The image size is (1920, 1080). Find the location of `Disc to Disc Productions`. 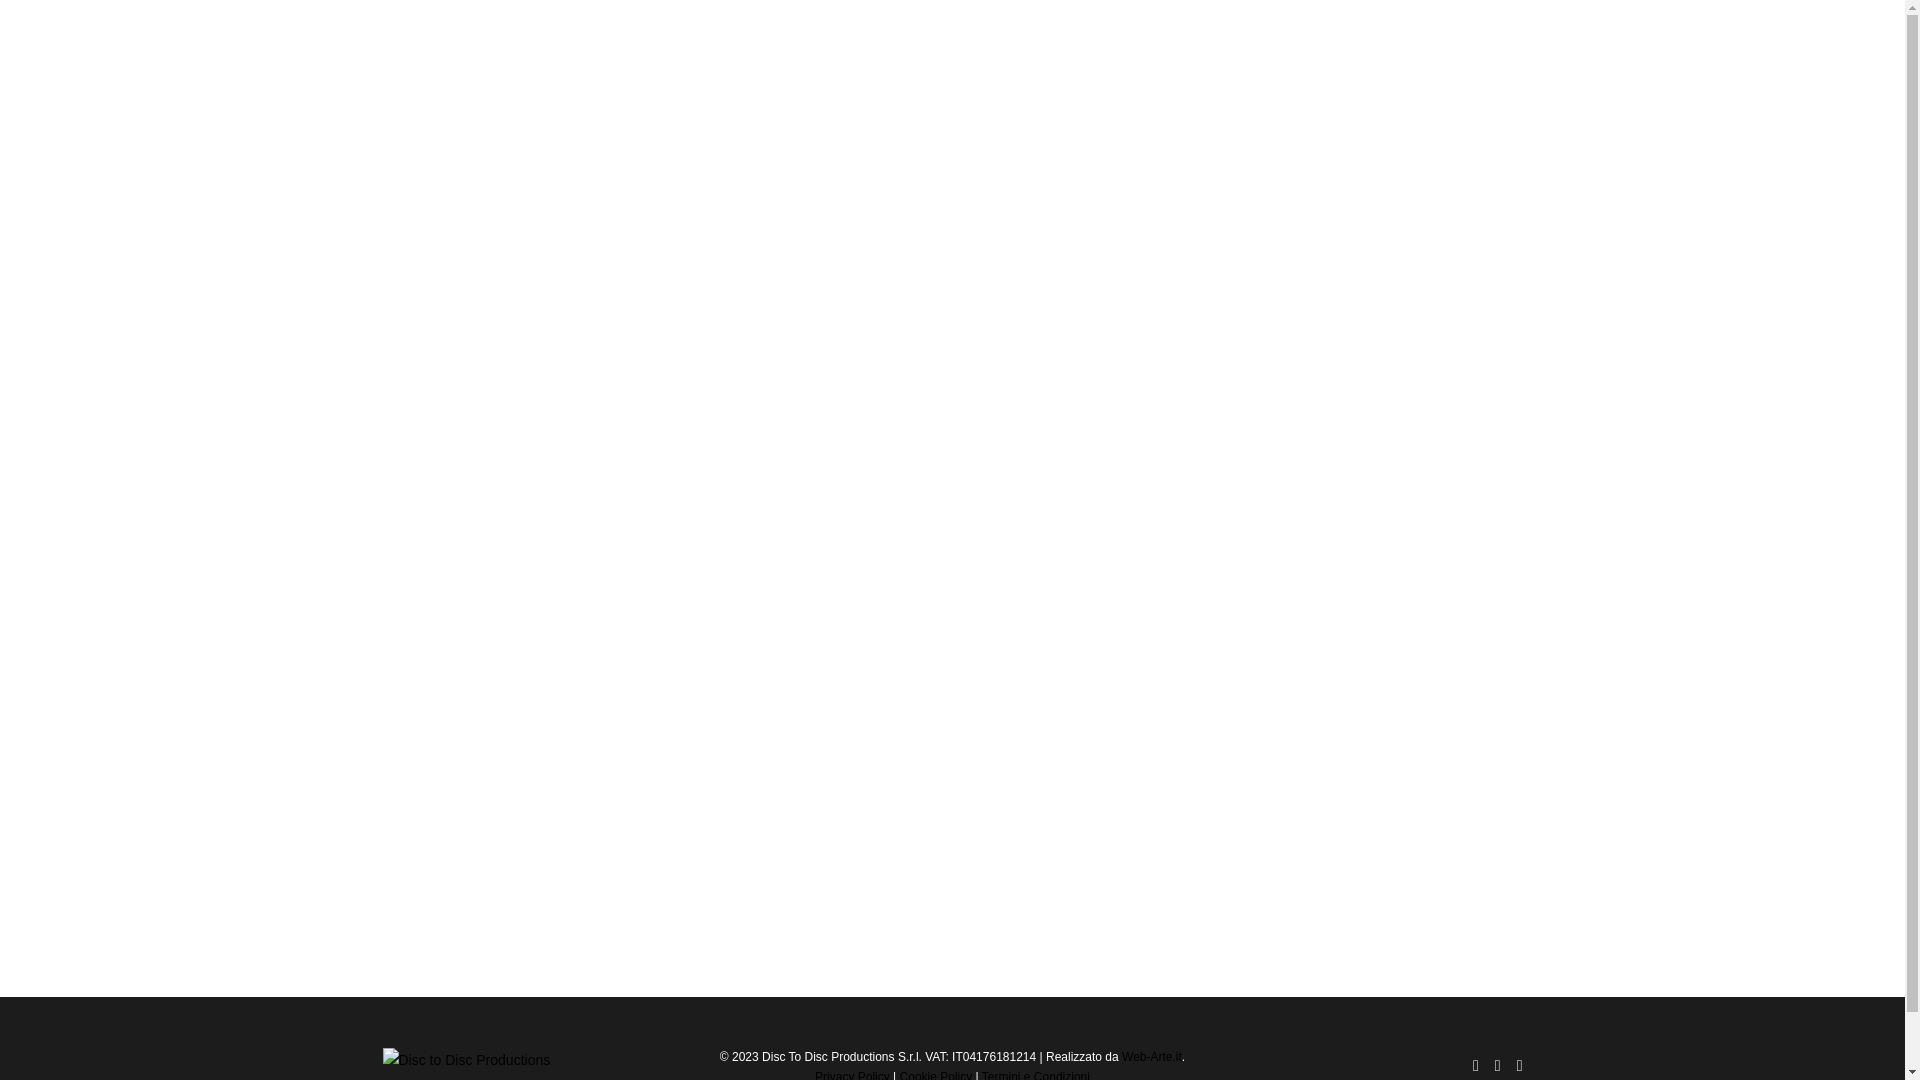

Disc to Disc Productions is located at coordinates (126, 49).